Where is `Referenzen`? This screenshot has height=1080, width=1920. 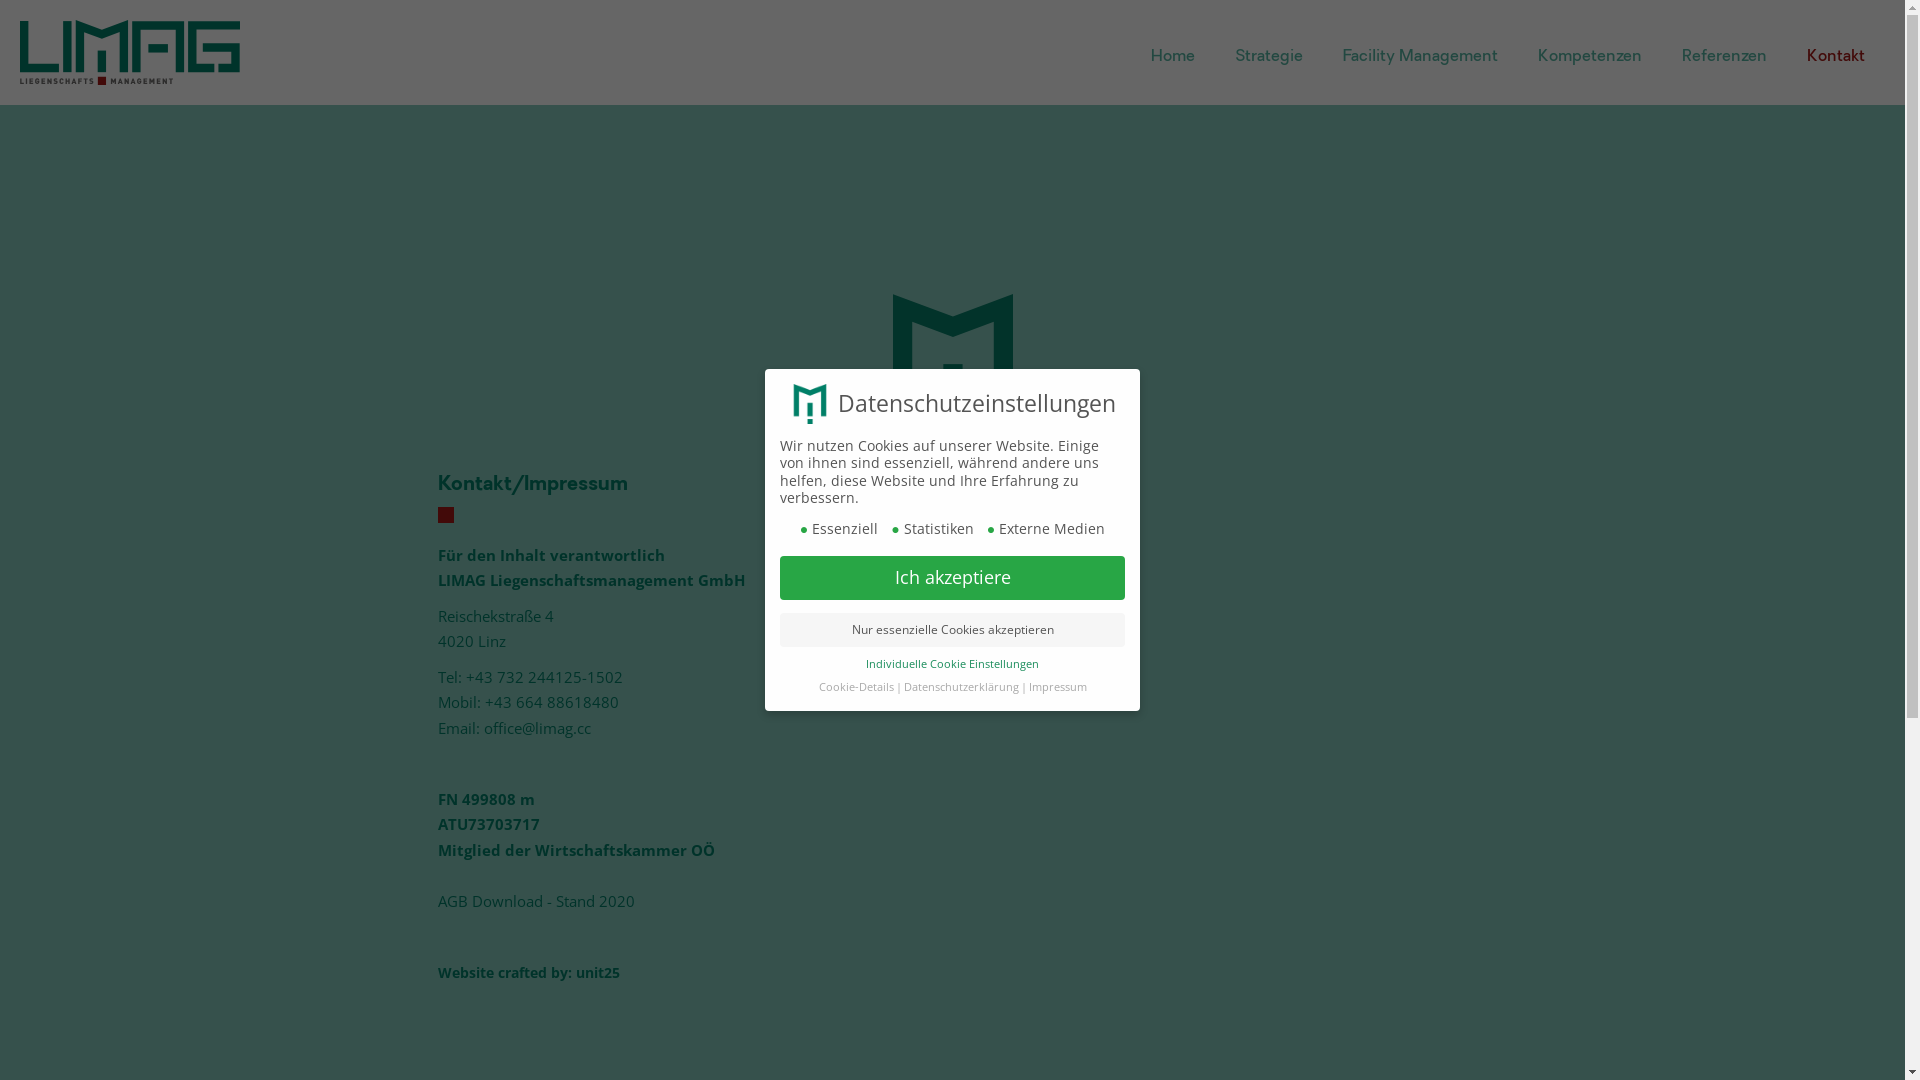 Referenzen is located at coordinates (1724, 57).